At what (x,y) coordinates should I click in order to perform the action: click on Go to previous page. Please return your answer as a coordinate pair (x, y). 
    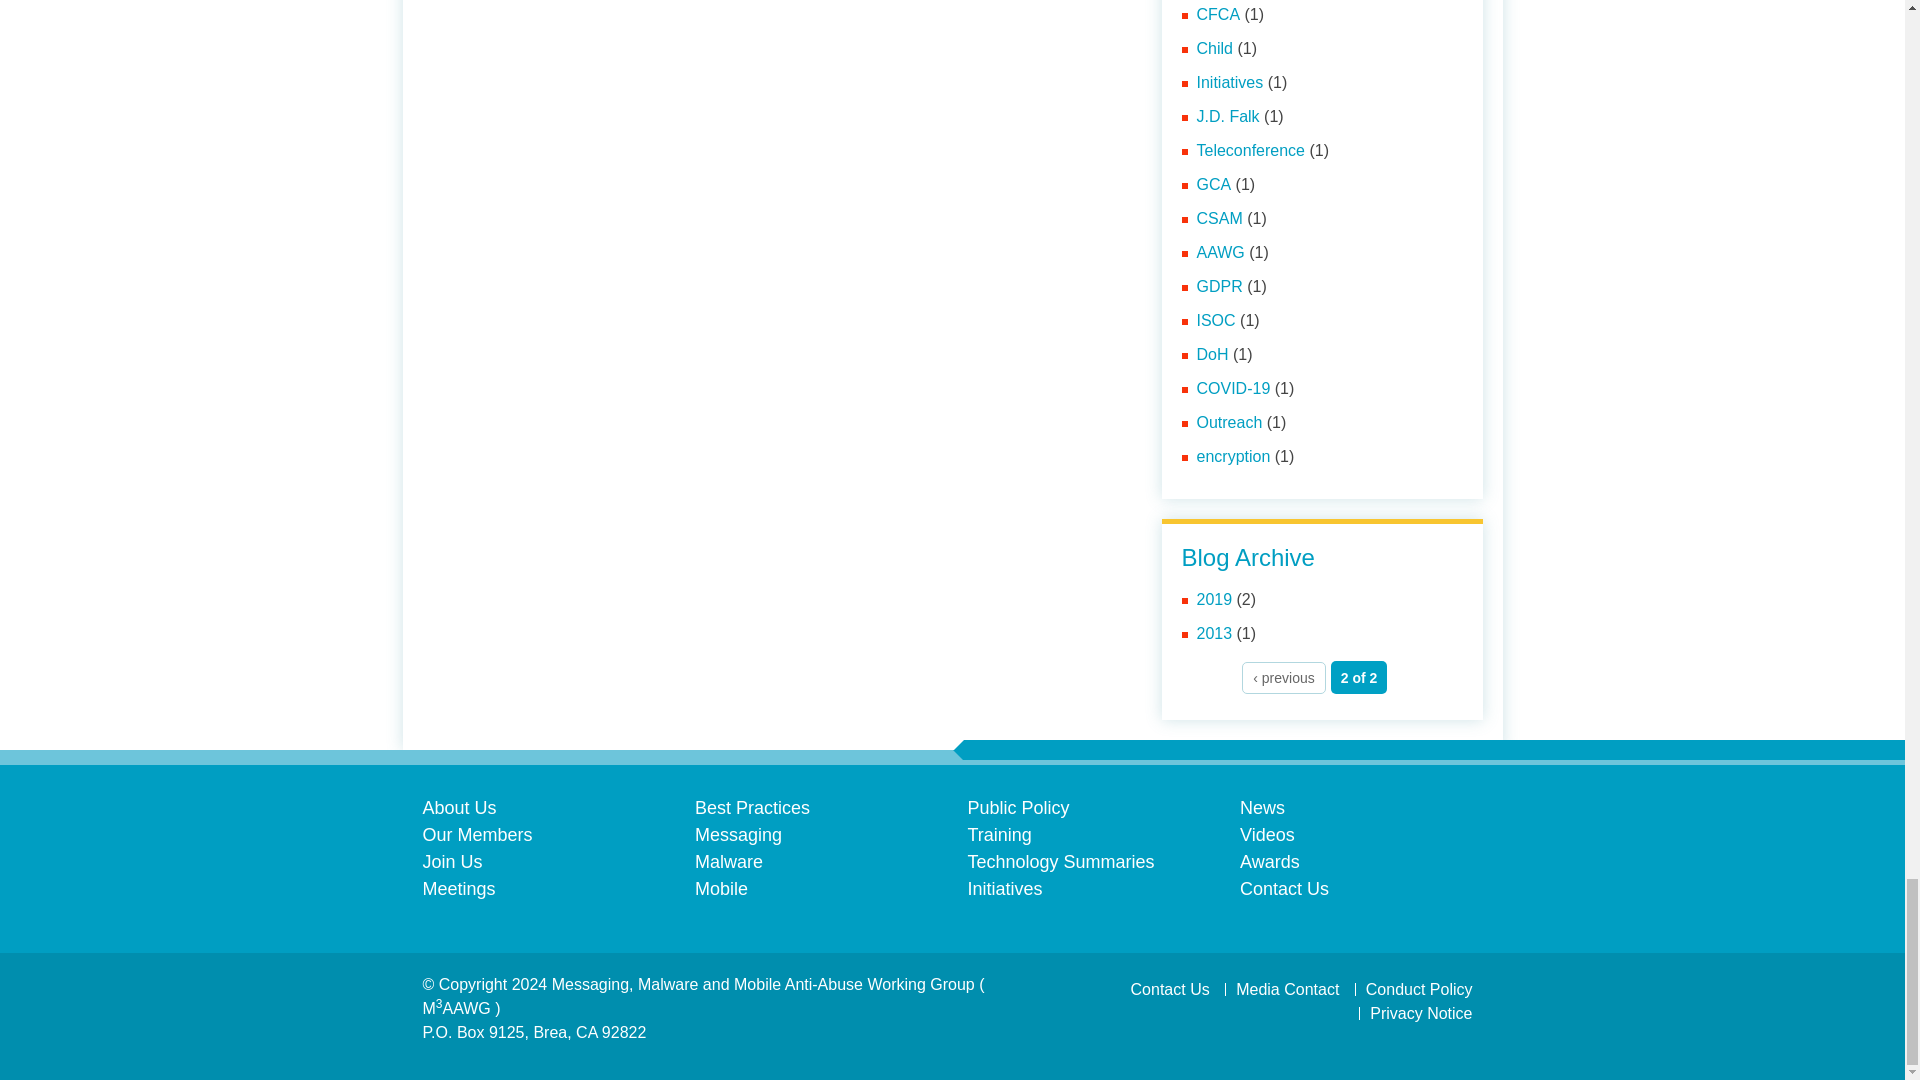
    Looking at the image, I should click on (1283, 678).